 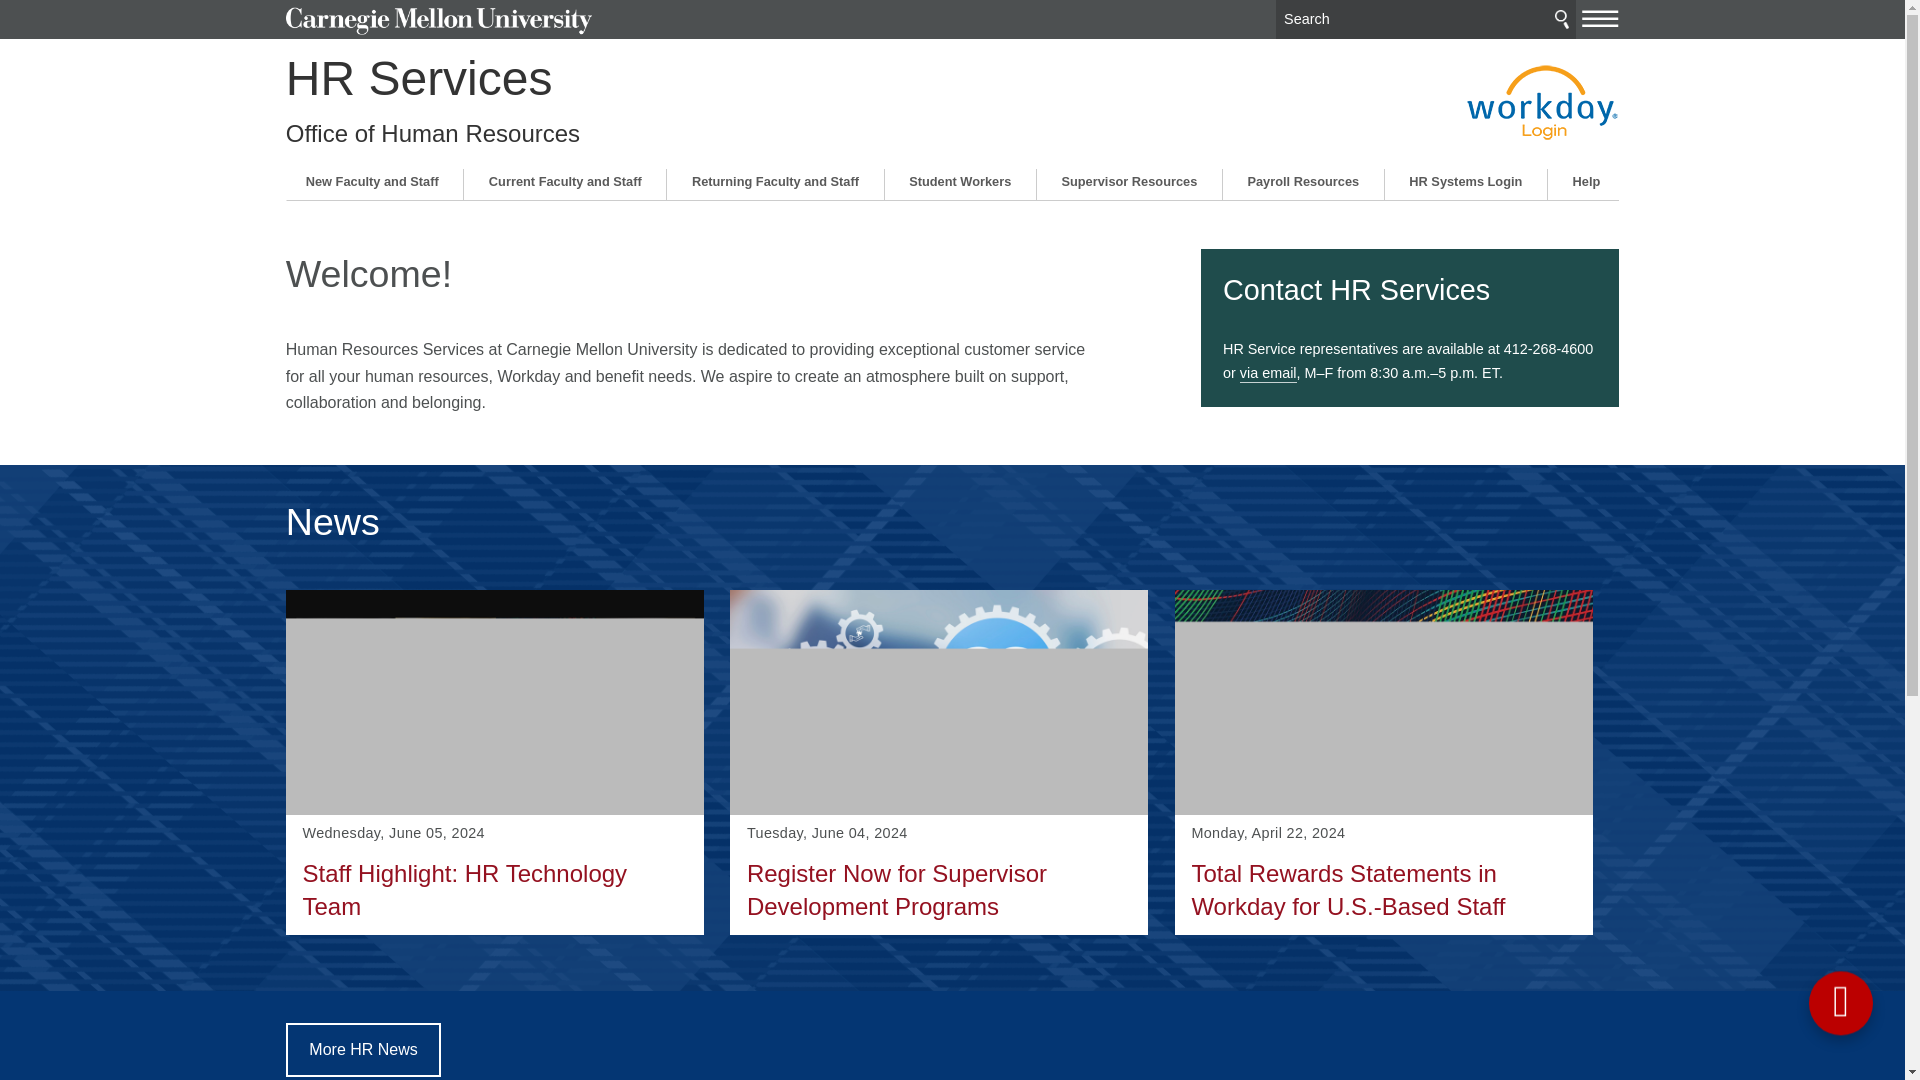 What do you see at coordinates (372, 181) in the screenshot?
I see `New Faculty and Staff` at bounding box center [372, 181].